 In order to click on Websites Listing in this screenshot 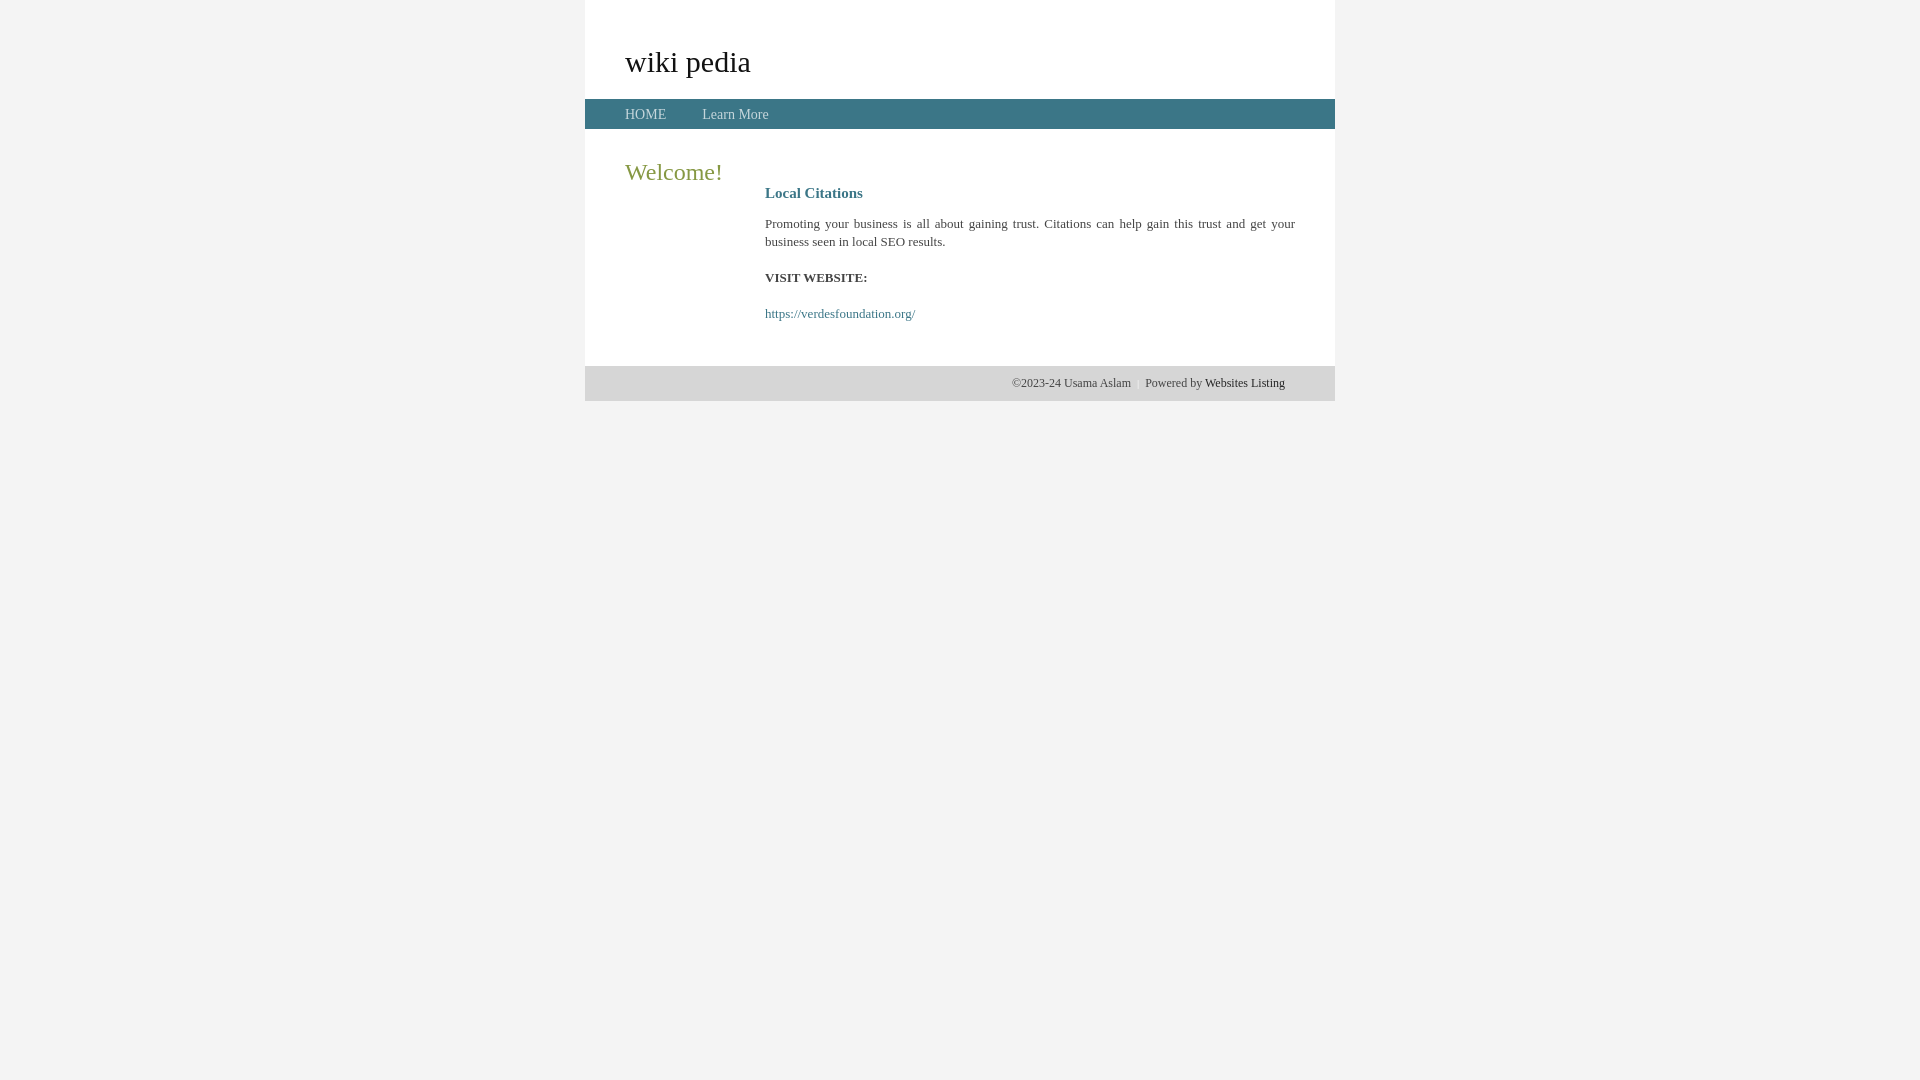, I will do `click(1245, 383)`.